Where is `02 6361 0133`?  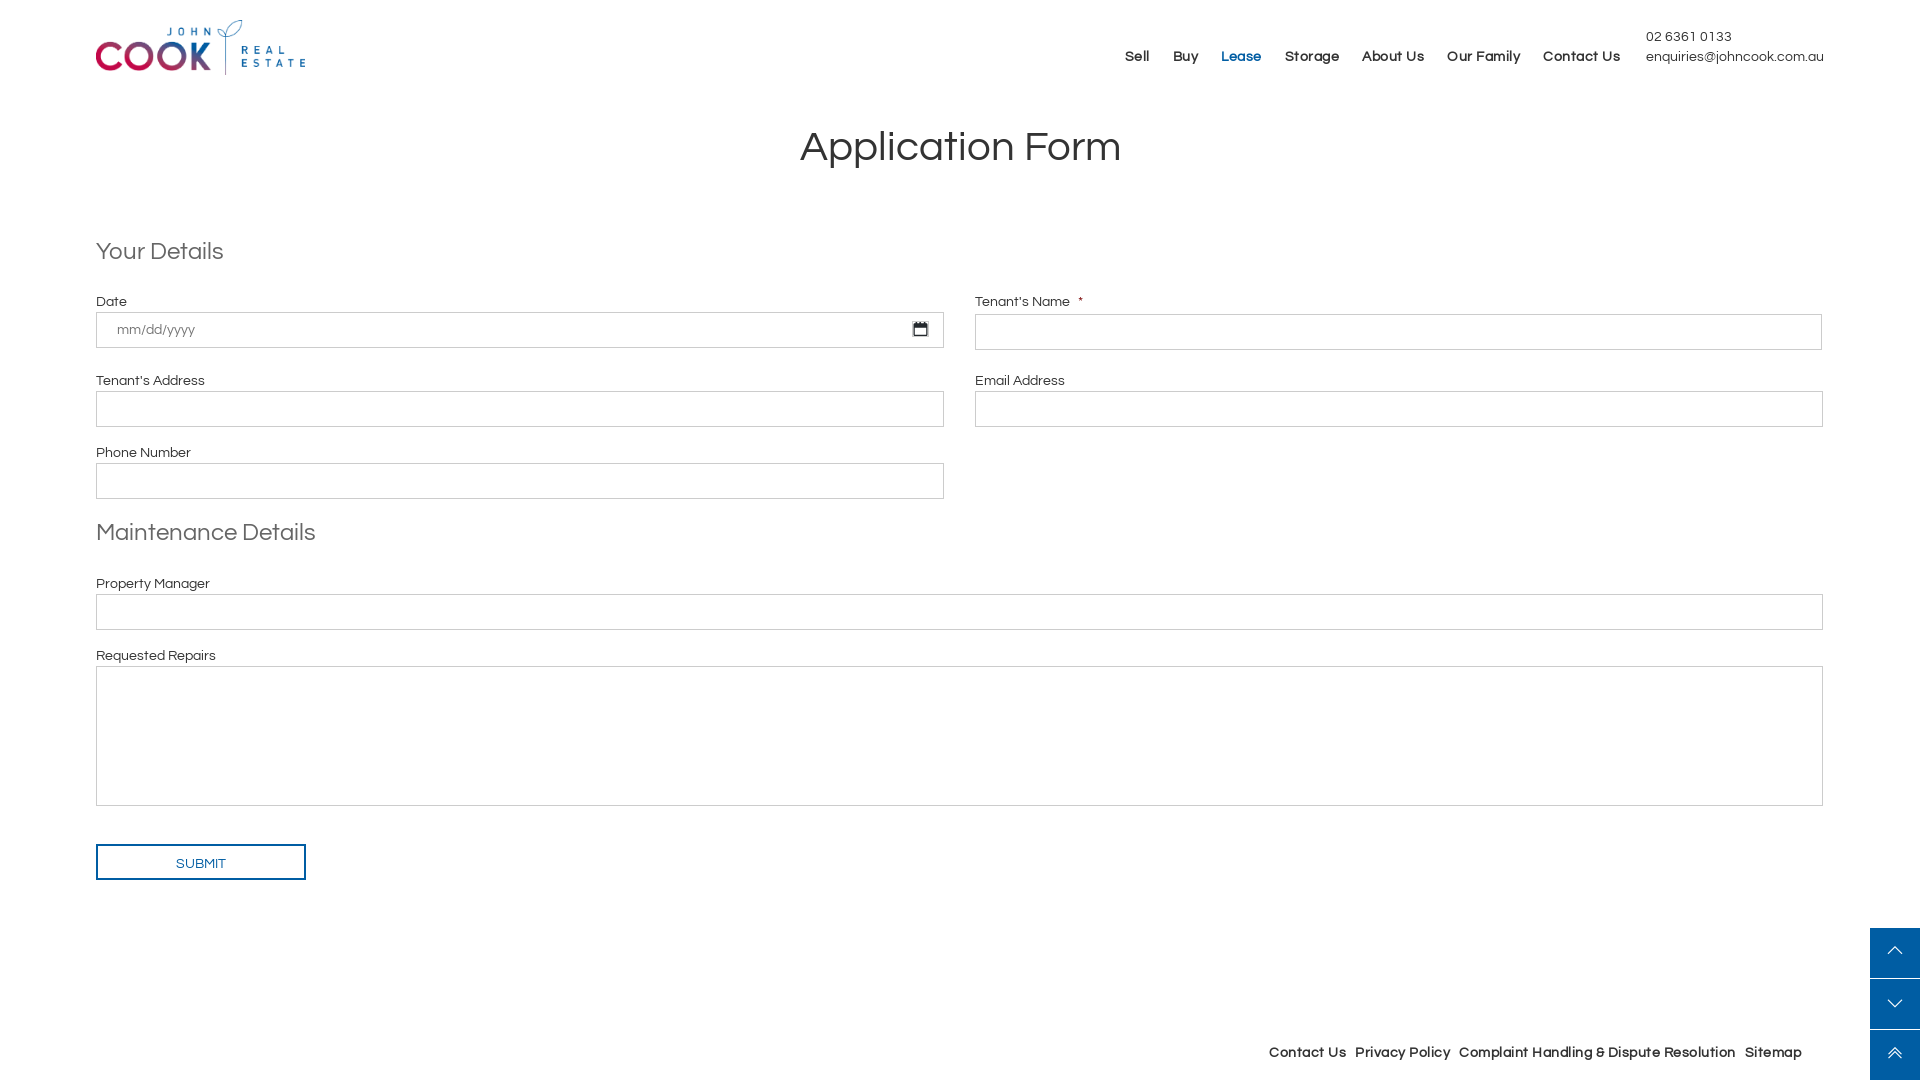 02 6361 0133 is located at coordinates (1689, 37).